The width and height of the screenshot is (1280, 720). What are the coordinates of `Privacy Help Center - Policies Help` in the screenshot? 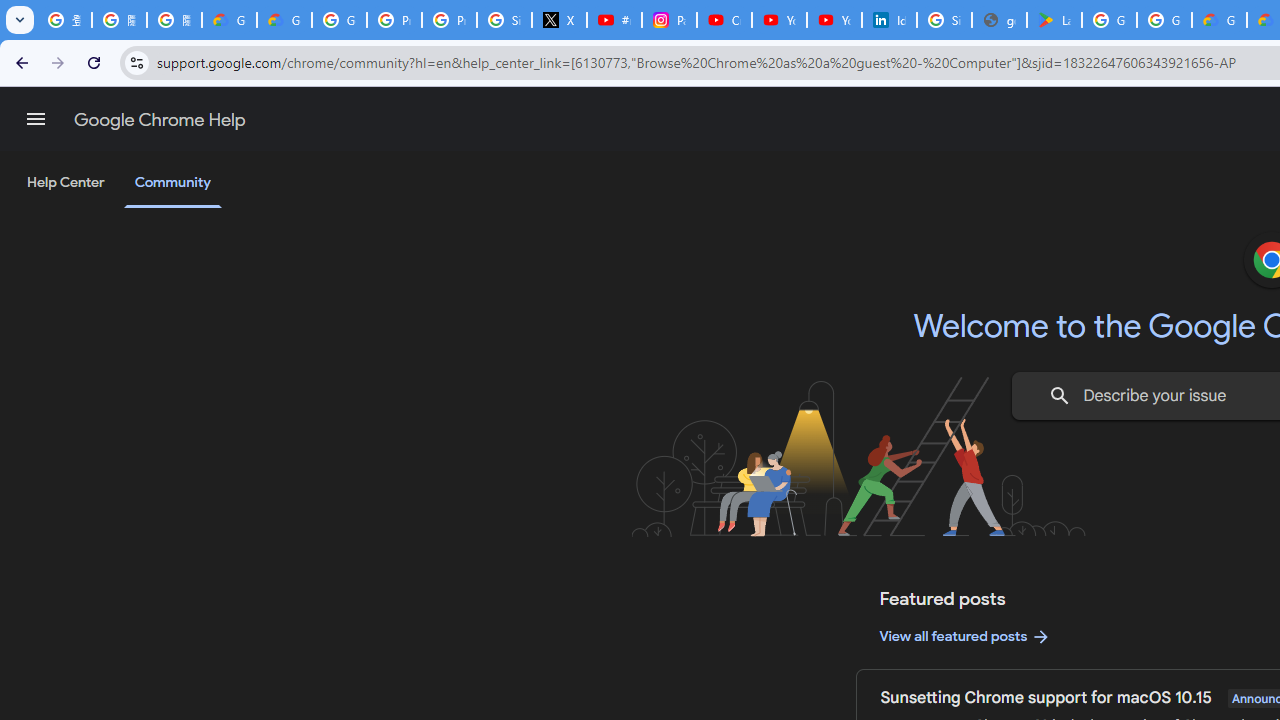 It's located at (394, 20).